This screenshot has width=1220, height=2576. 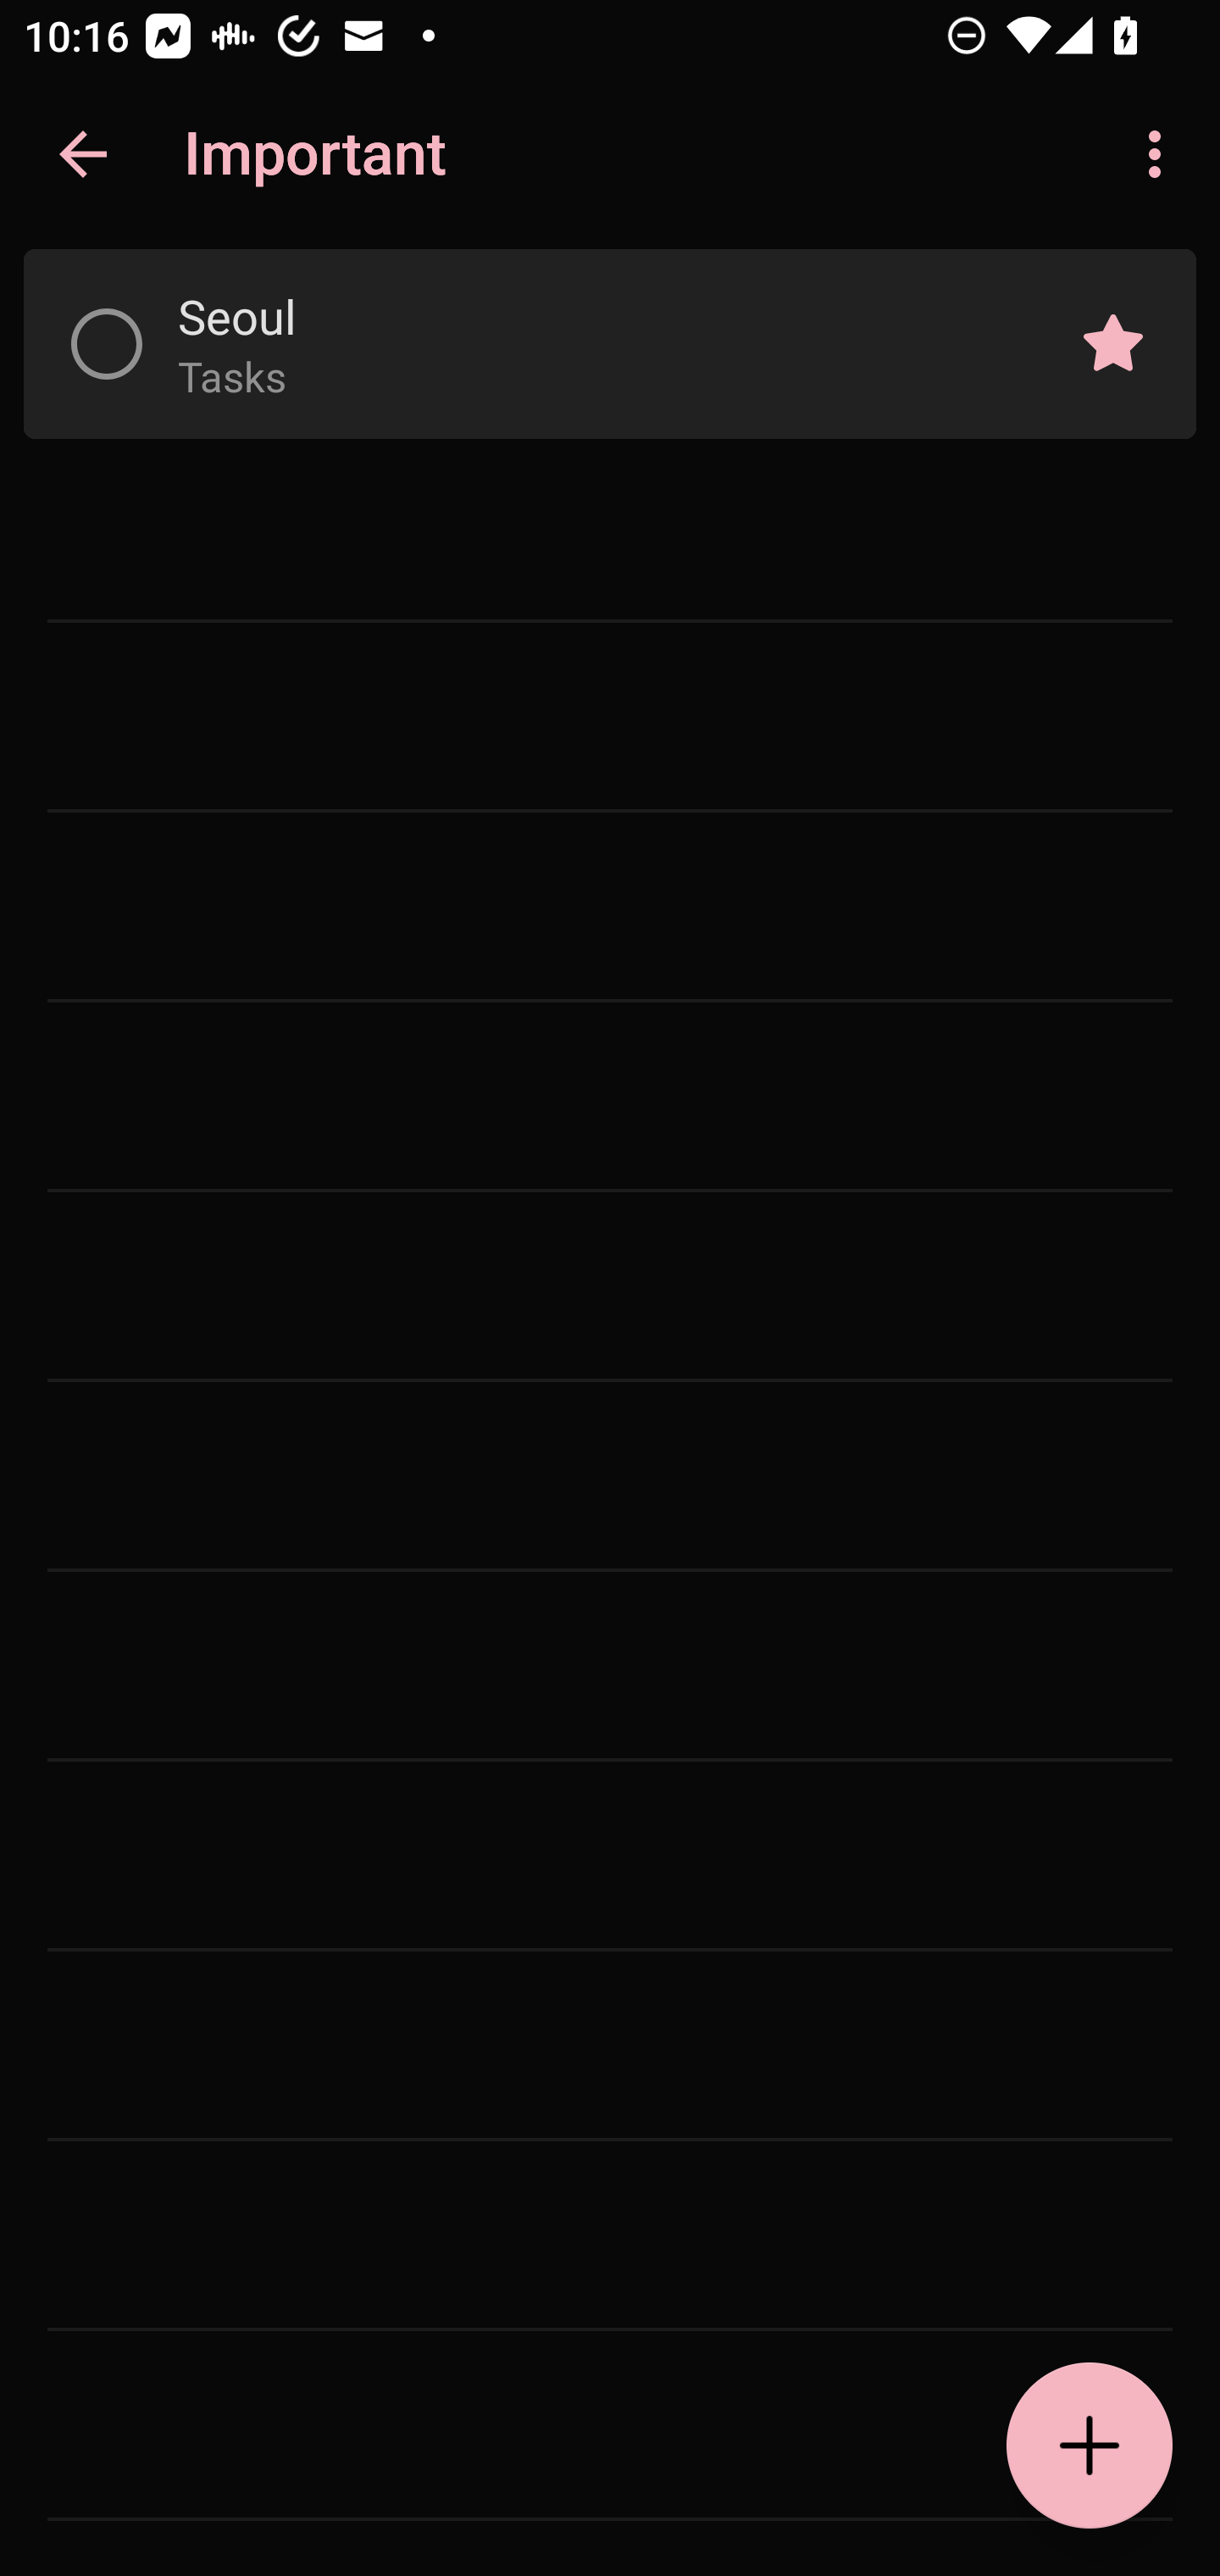 What do you see at coordinates (1090, 2446) in the screenshot?
I see `Add a task` at bounding box center [1090, 2446].